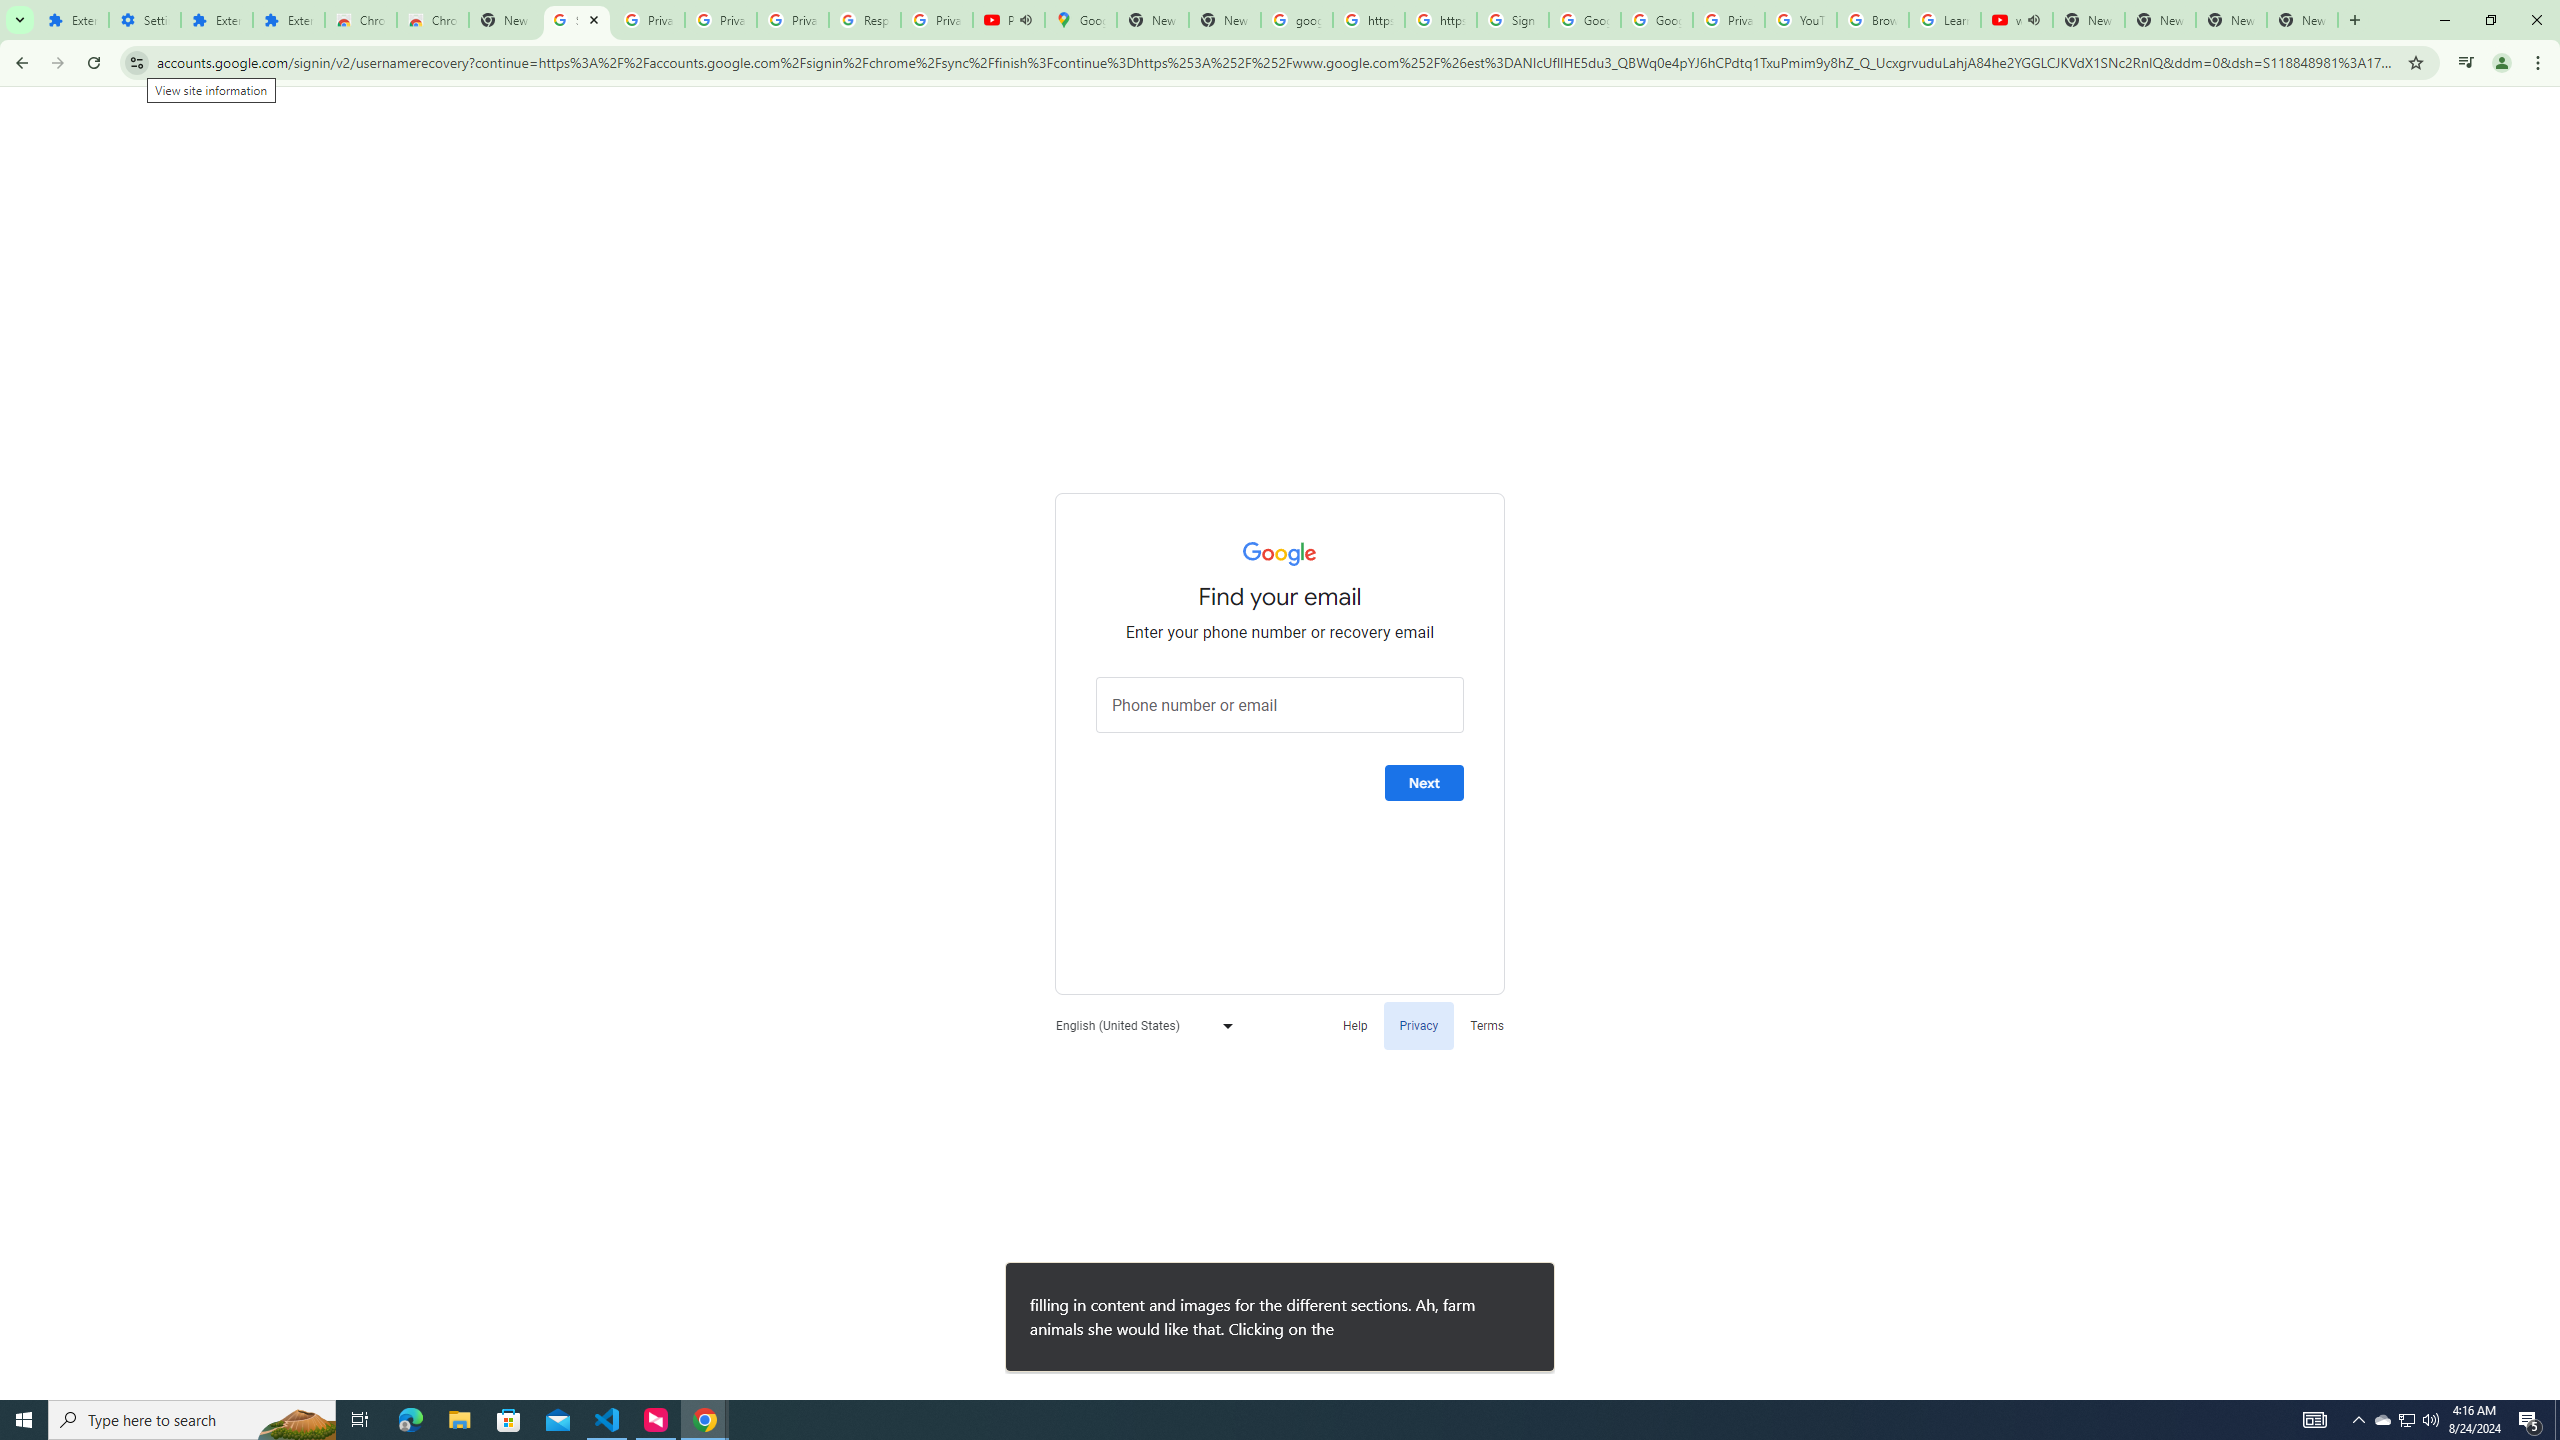  I want to click on Chrome Web Store - Themes, so click(434, 20).